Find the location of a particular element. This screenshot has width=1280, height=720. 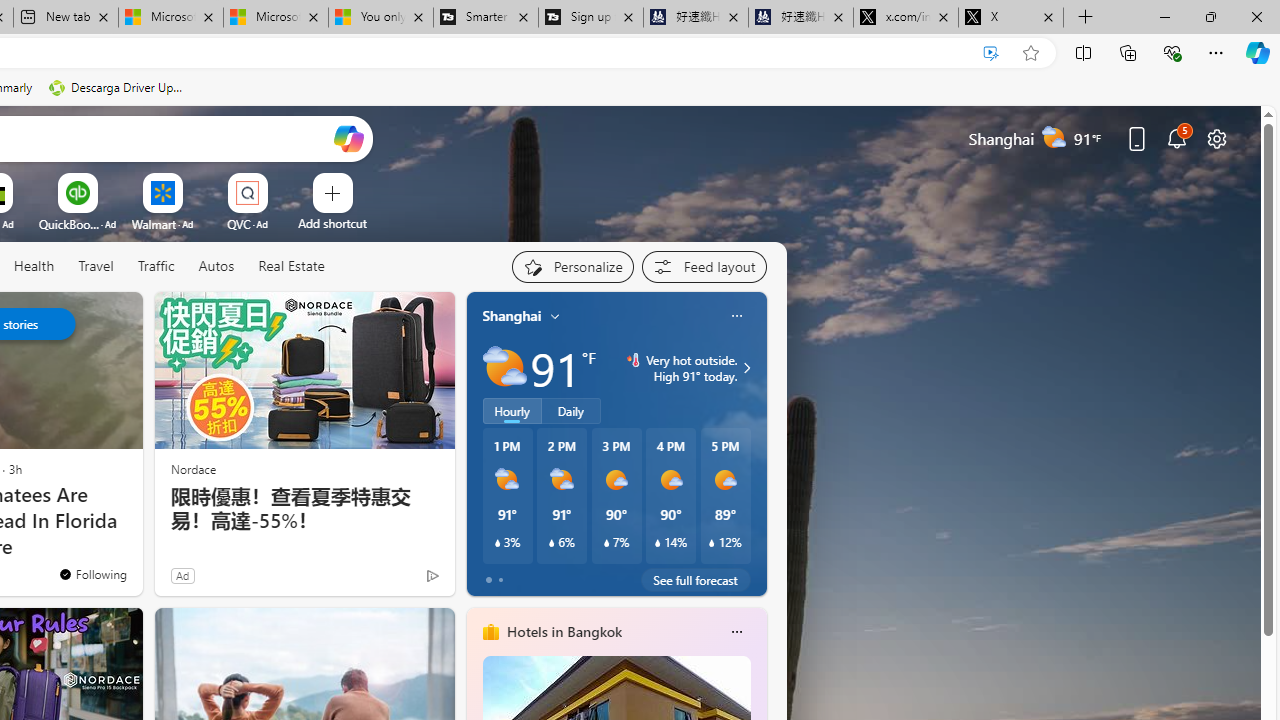

Page settings is located at coordinates (1216, 138).